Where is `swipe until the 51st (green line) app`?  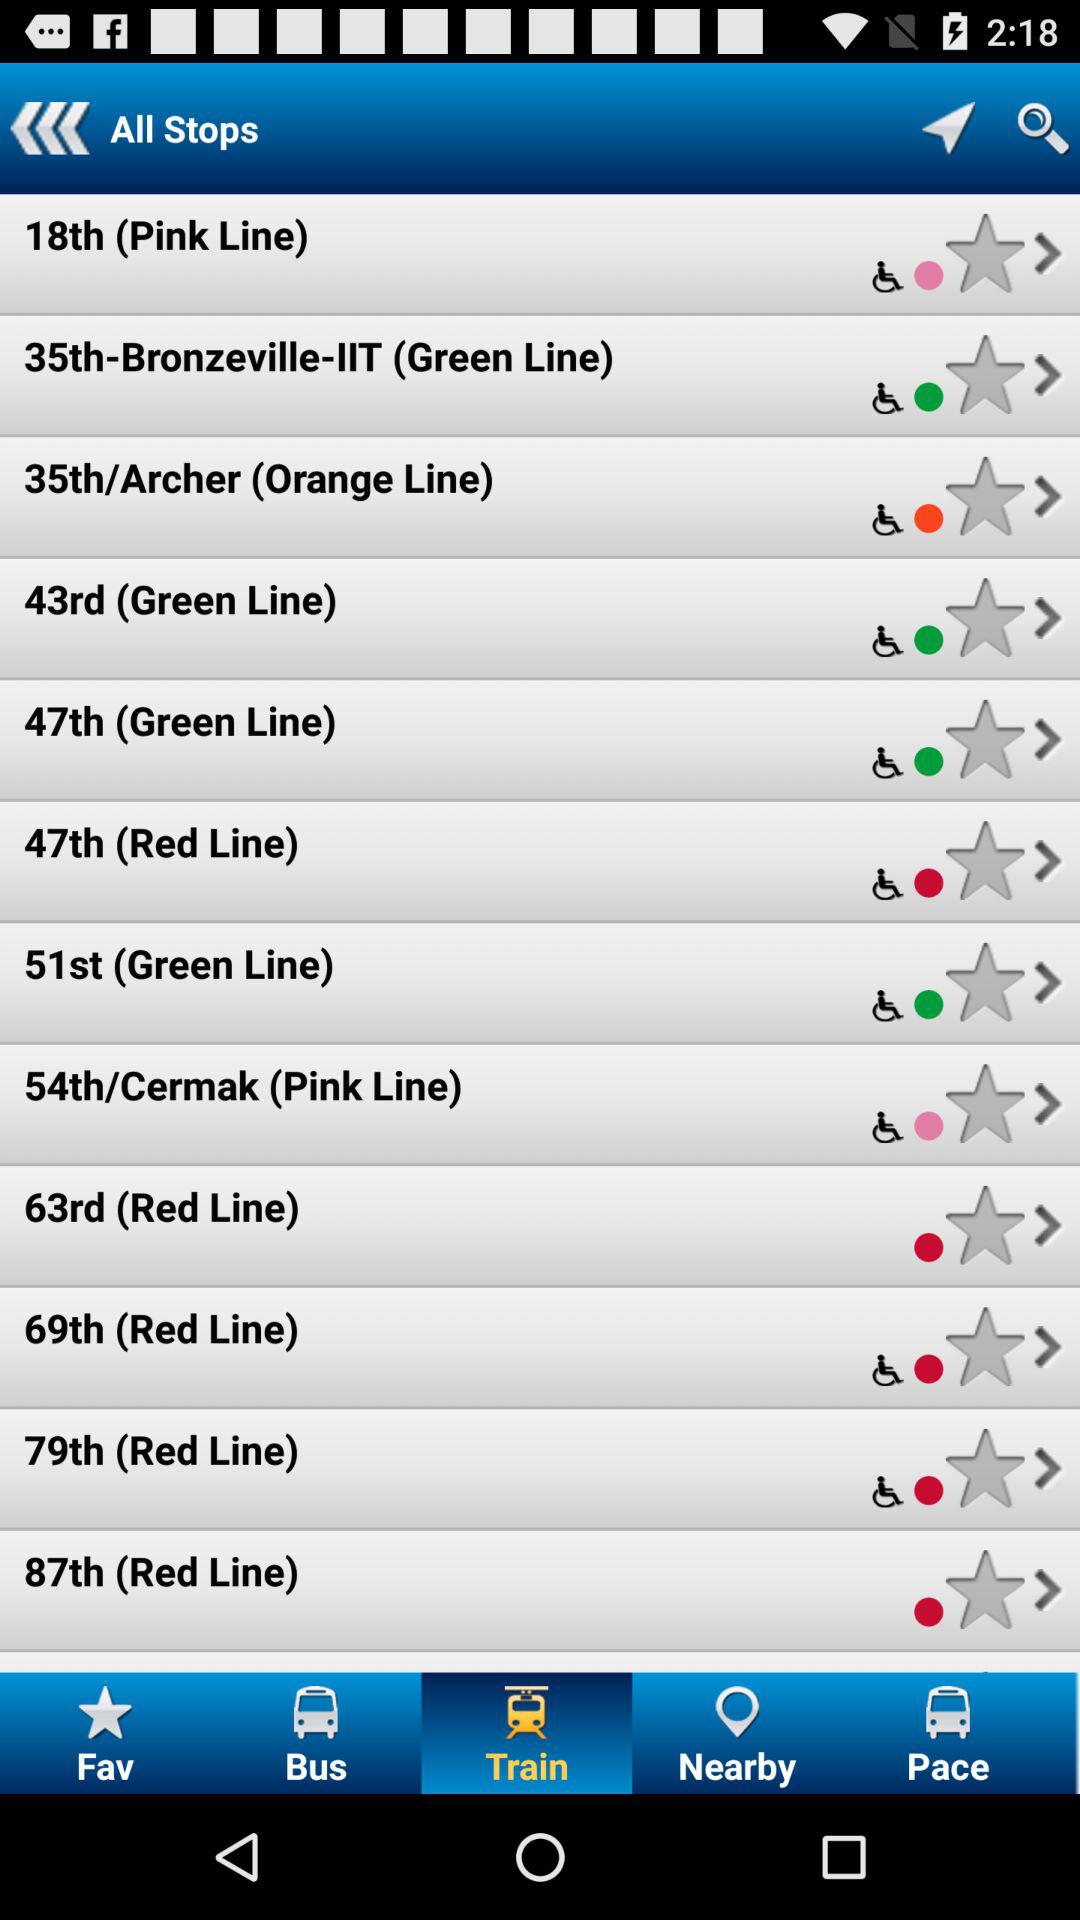
swipe until the 51st (green line) app is located at coordinates (179, 963).